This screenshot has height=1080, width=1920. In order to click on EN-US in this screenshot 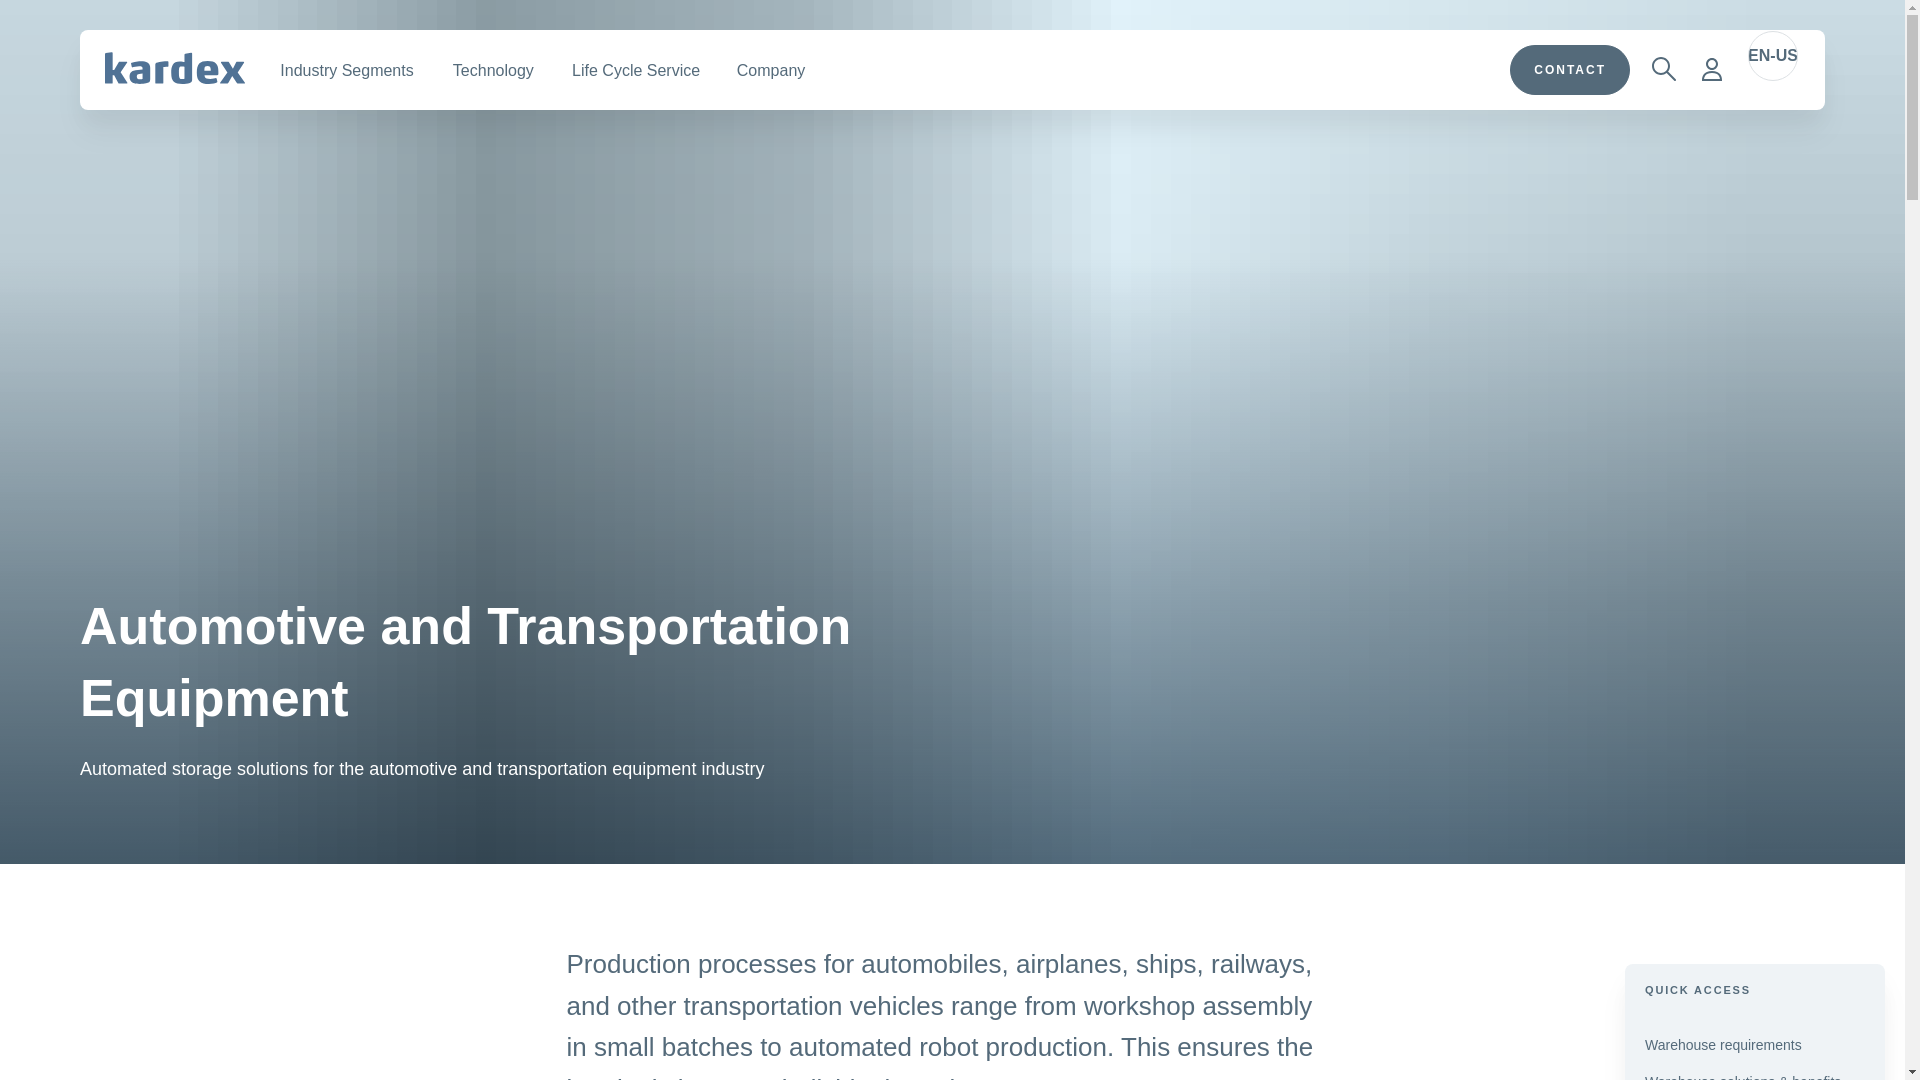, I will do `click(1772, 56)`.